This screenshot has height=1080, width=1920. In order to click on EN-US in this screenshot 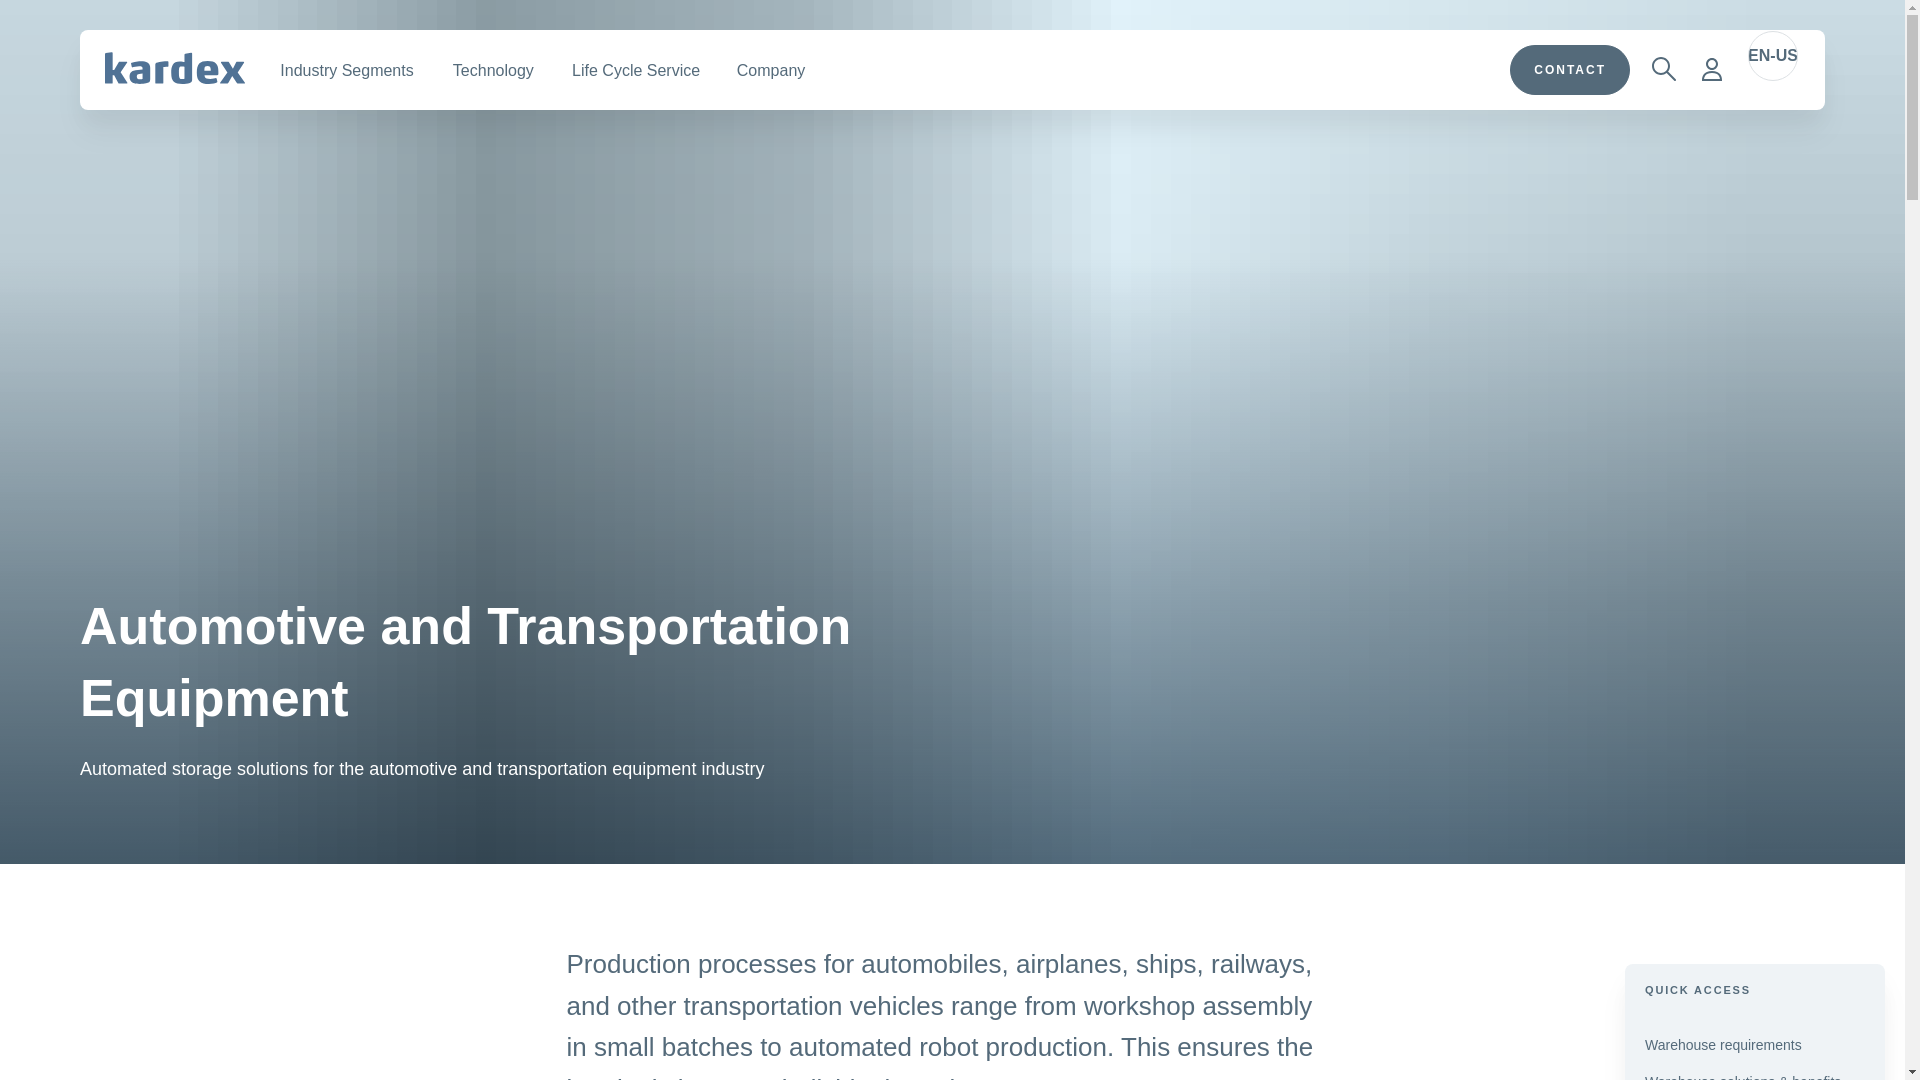, I will do `click(1772, 56)`.